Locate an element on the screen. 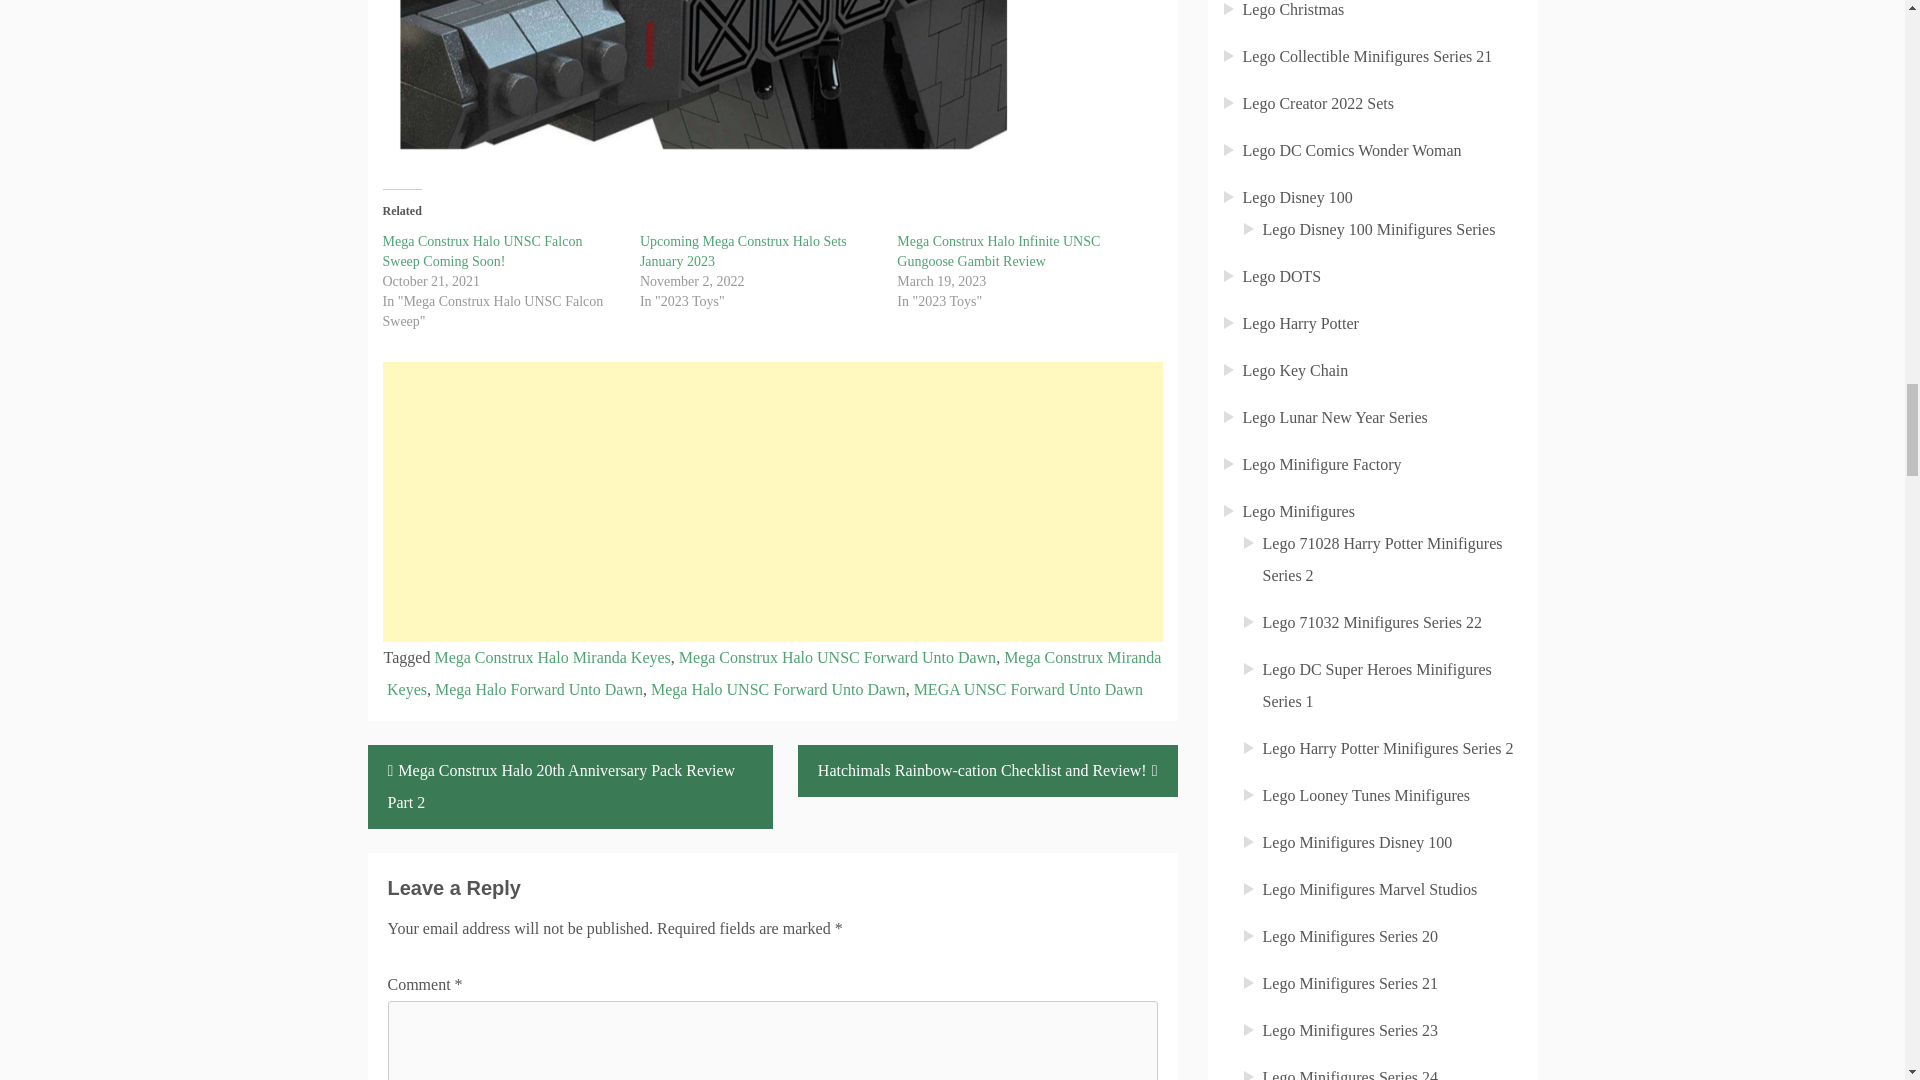 The height and width of the screenshot is (1080, 1920). Upcoming Mega Construx Halo Sets January 2023 is located at coordinates (742, 251).